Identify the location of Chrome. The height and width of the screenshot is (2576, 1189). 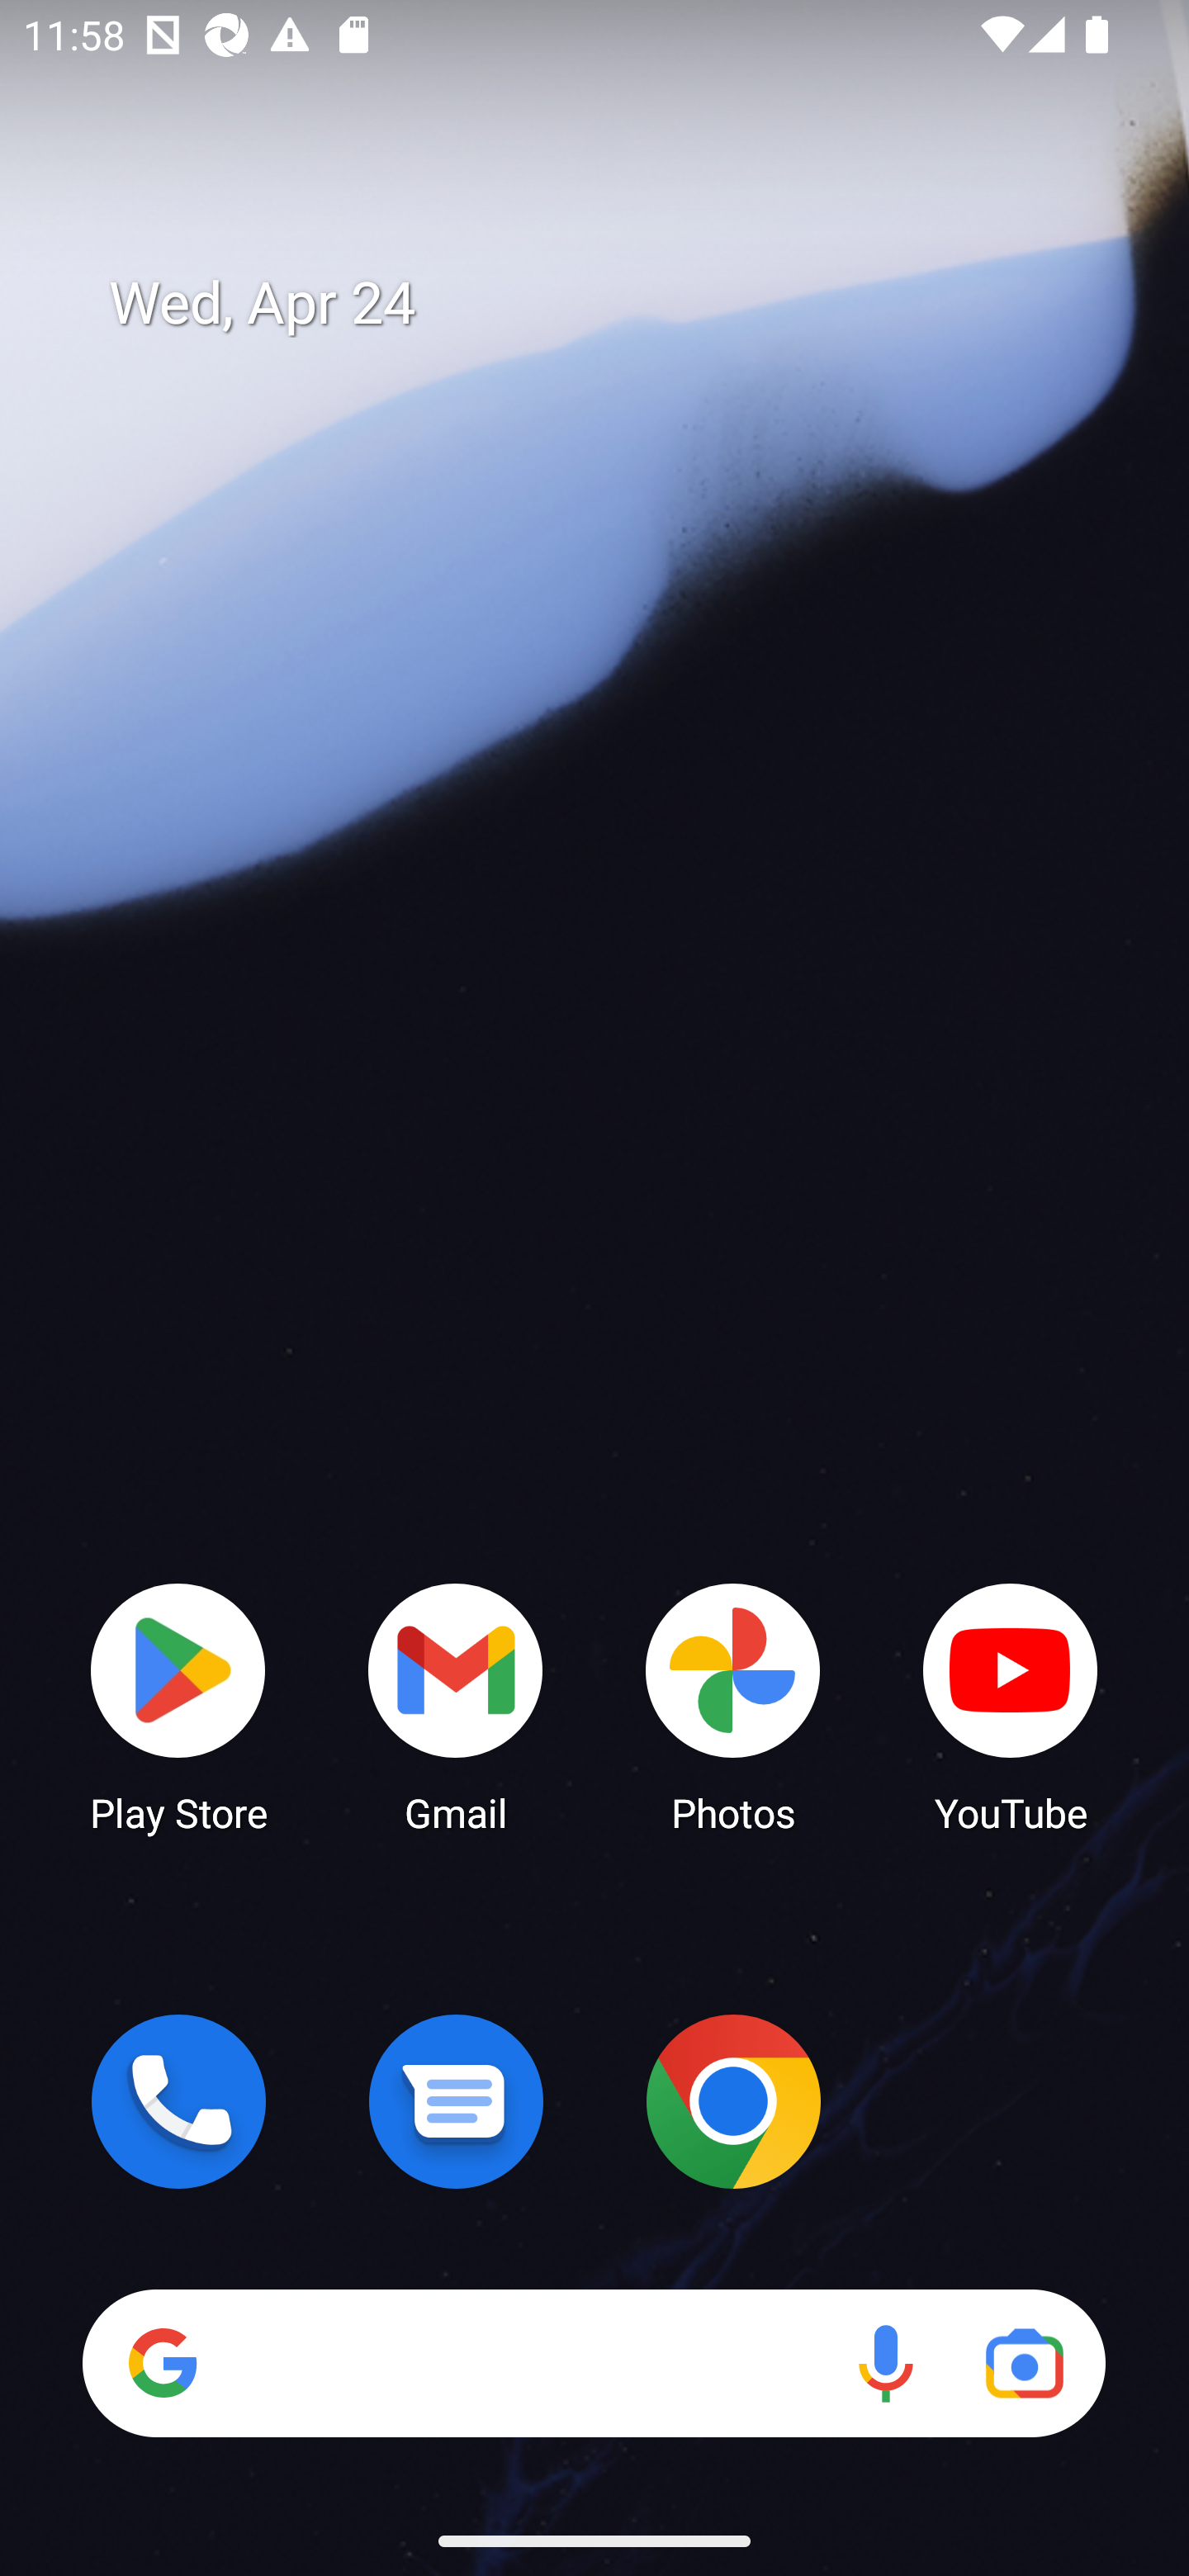
(733, 2101).